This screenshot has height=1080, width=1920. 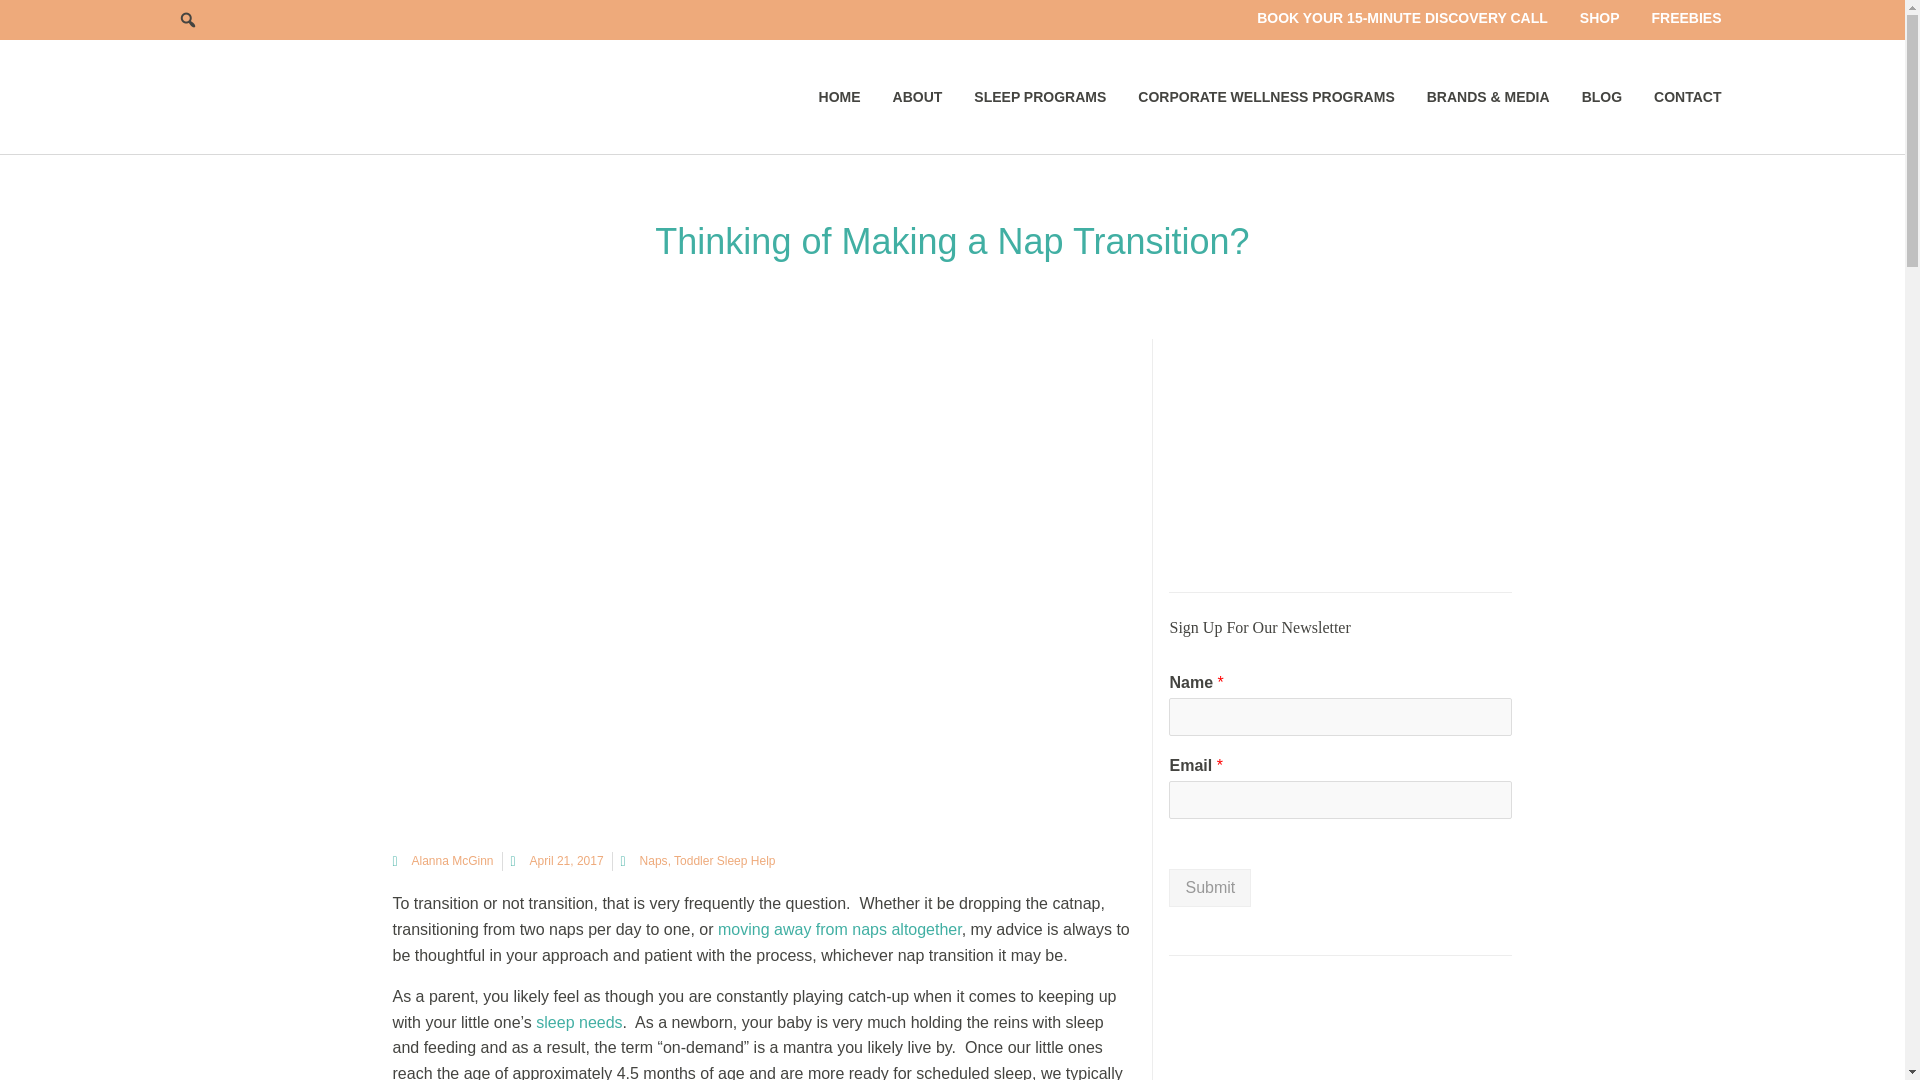 What do you see at coordinates (840, 96) in the screenshot?
I see `HOME` at bounding box center [840, 96].